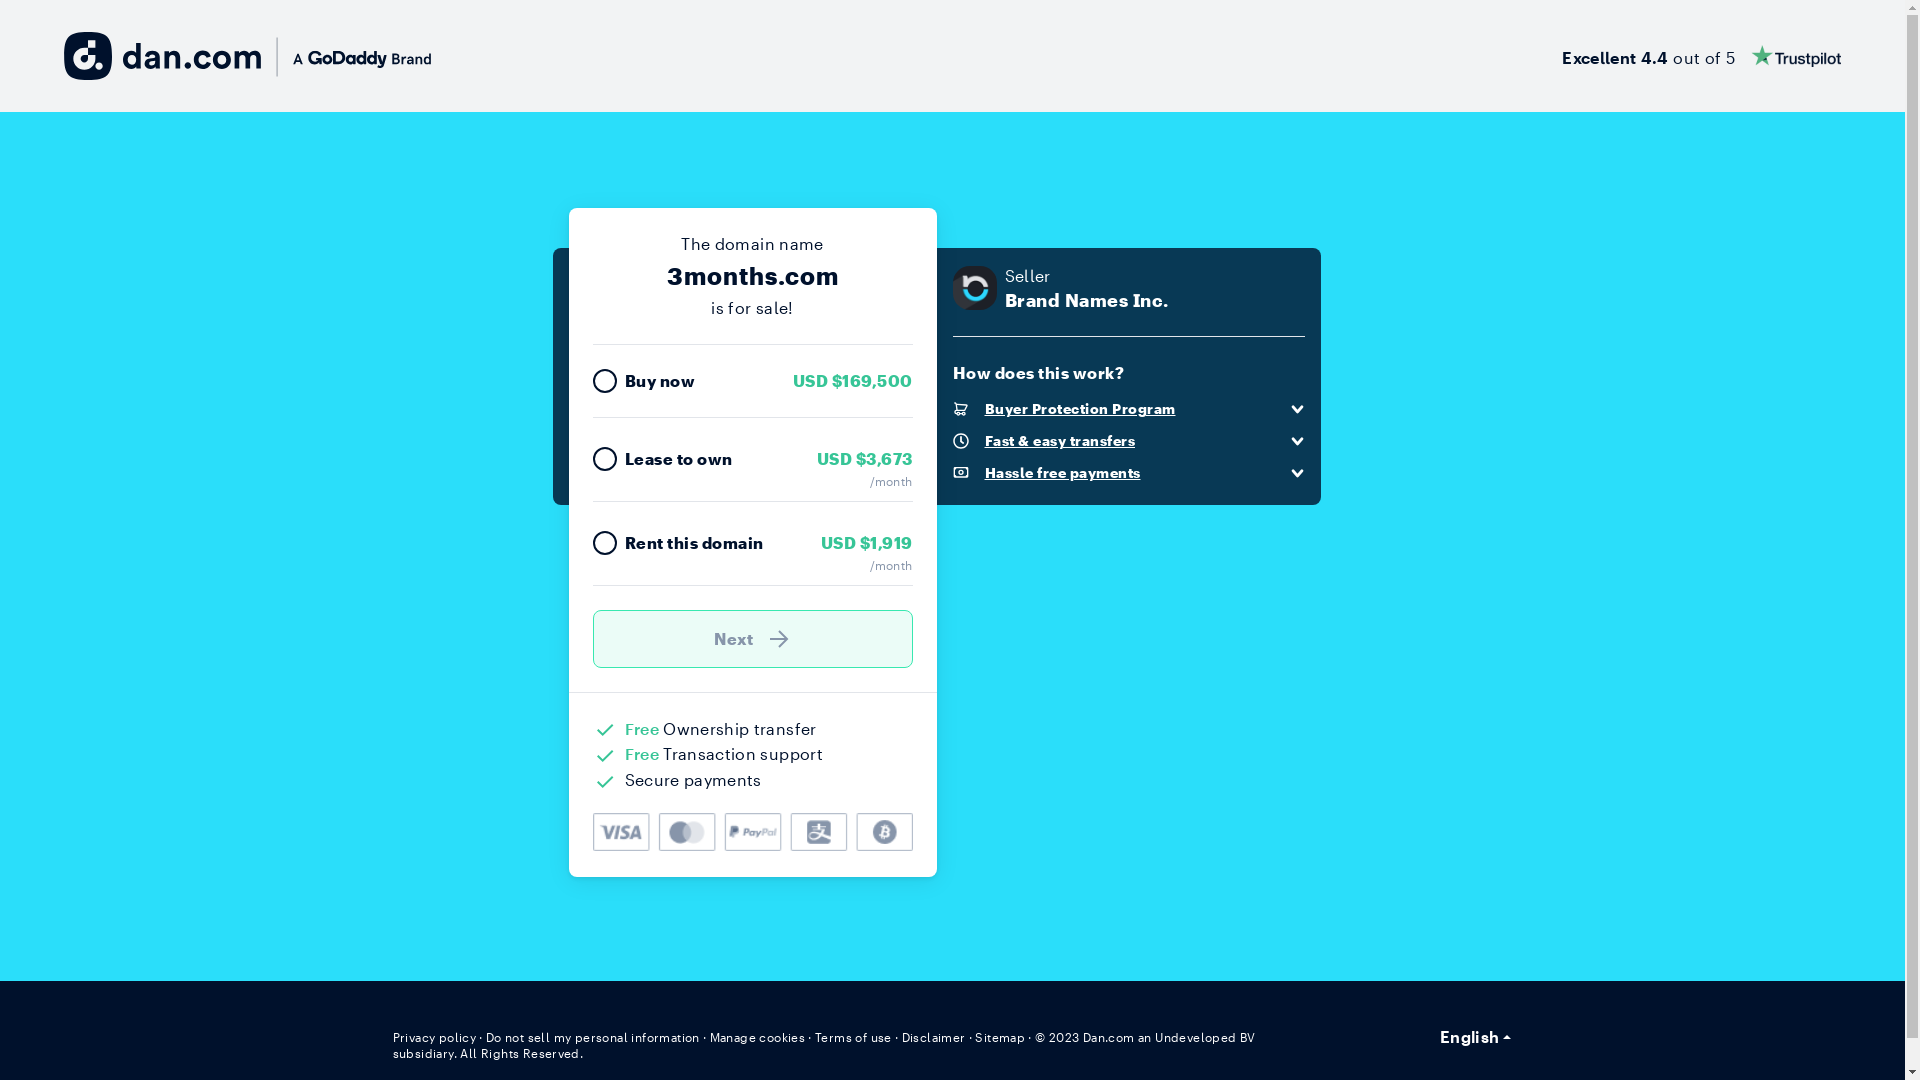  Describe the element at coordinates (434, 1037) in the screenshot. I see `Privacy policy` at that location.